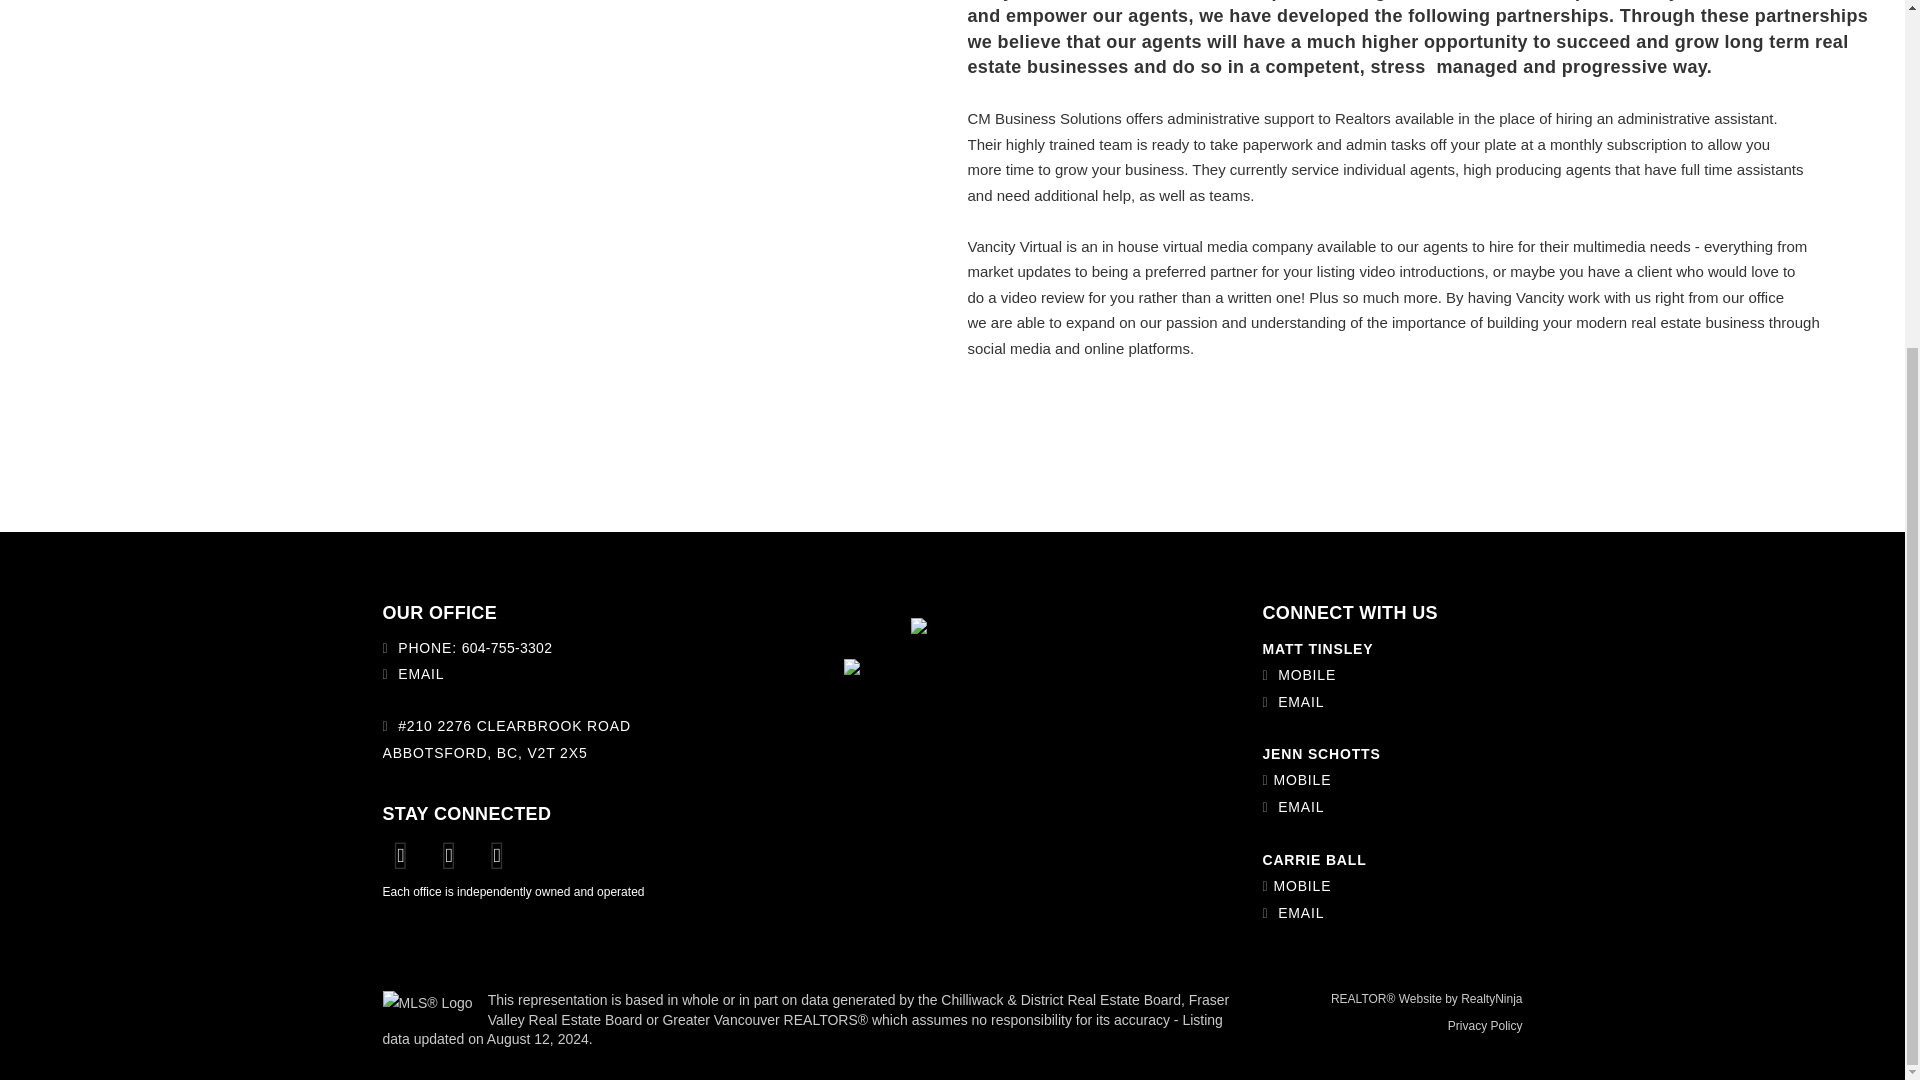 Image resolution: width=1920 pixels, height=1080 pixels. I want to click on 604-755-3302, so click(507, 648).